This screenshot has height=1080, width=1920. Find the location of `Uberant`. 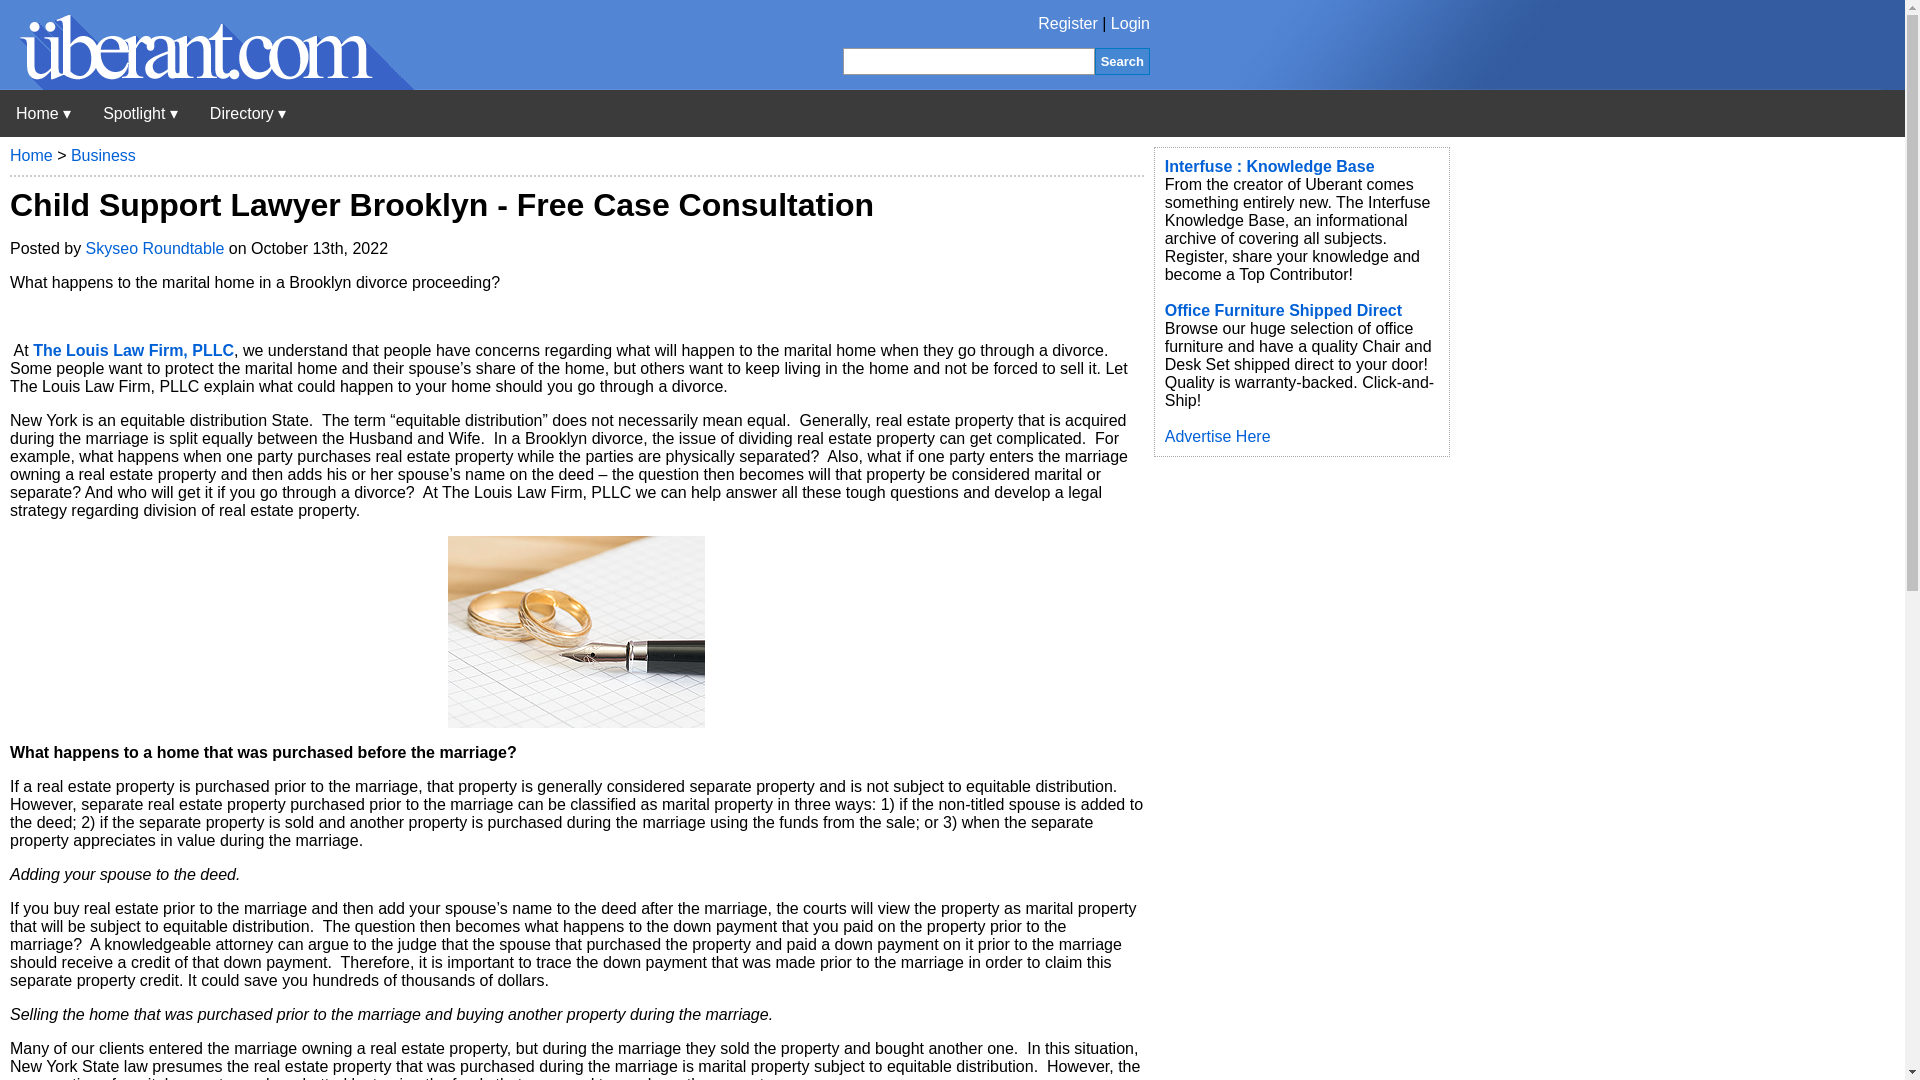

Uberant is located at coordinates (43, 113).